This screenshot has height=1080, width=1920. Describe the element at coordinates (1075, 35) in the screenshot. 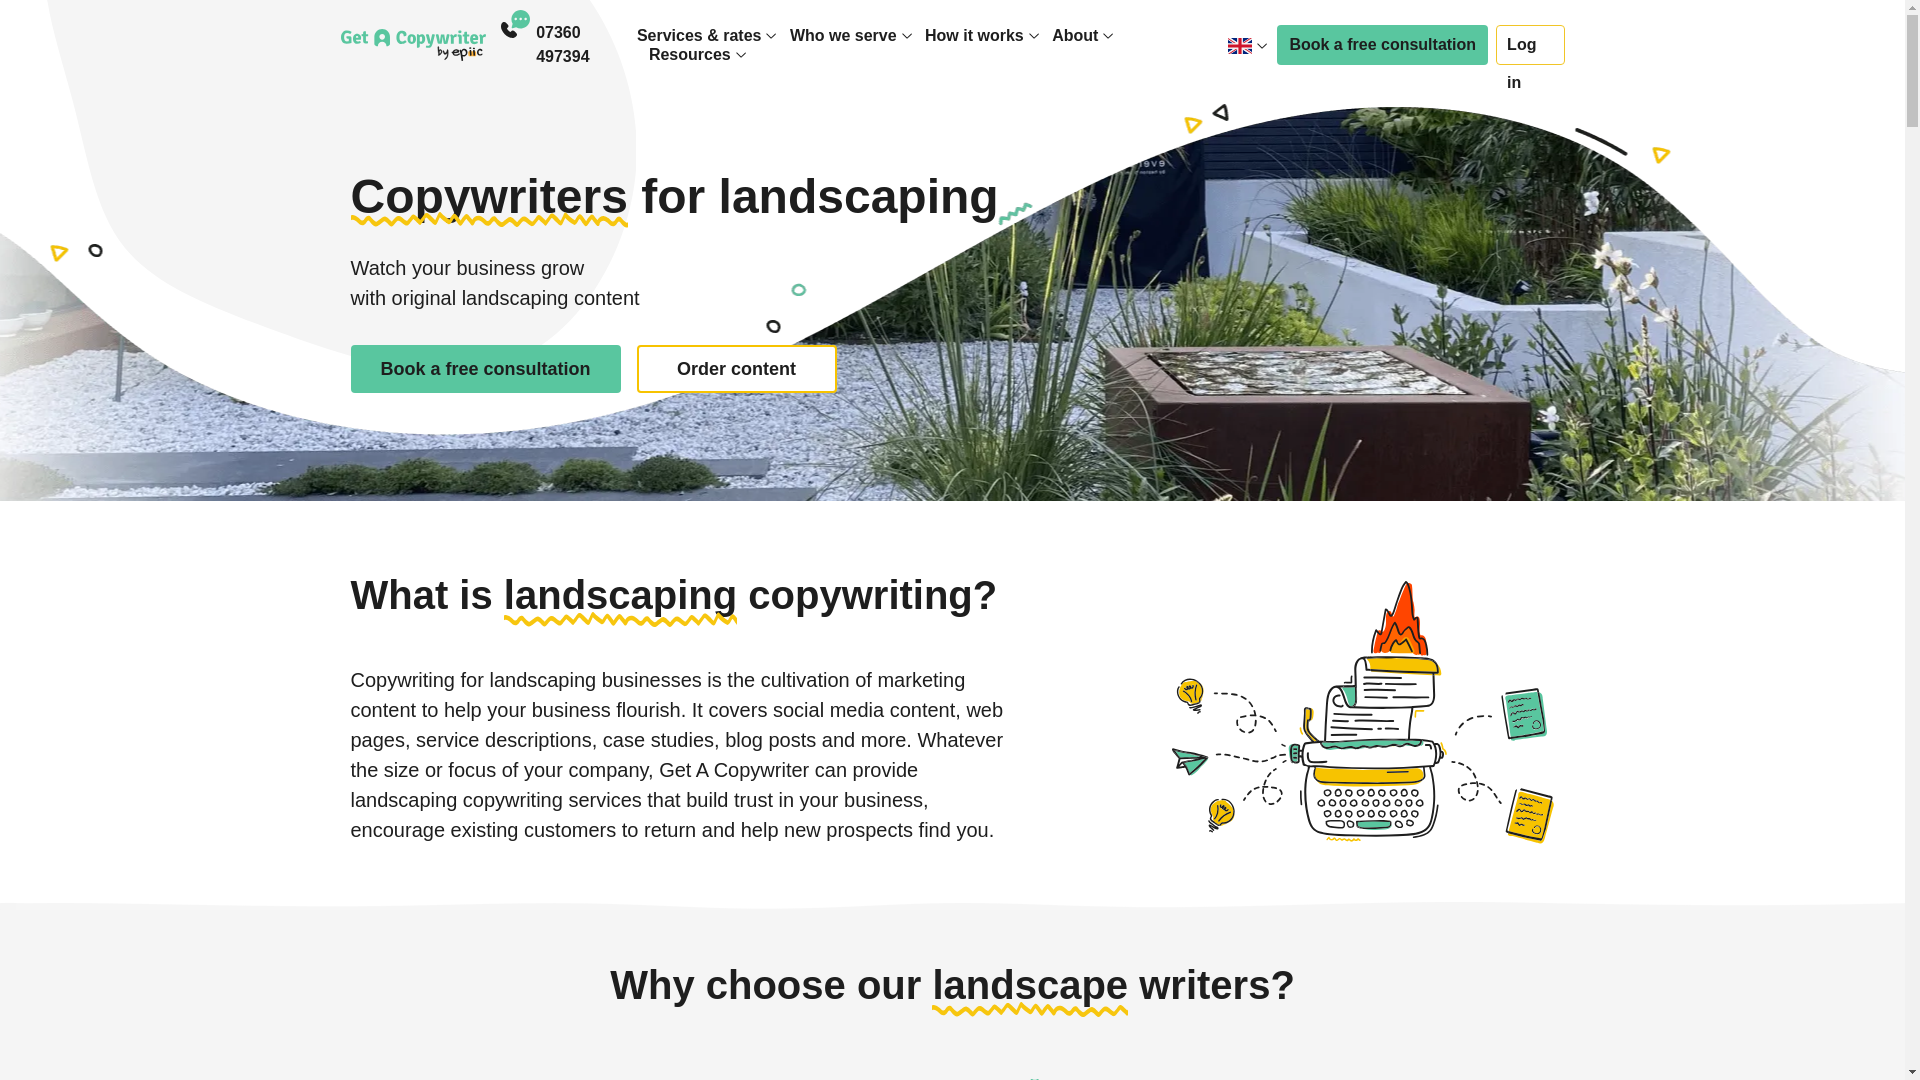

I see `About` at that location.